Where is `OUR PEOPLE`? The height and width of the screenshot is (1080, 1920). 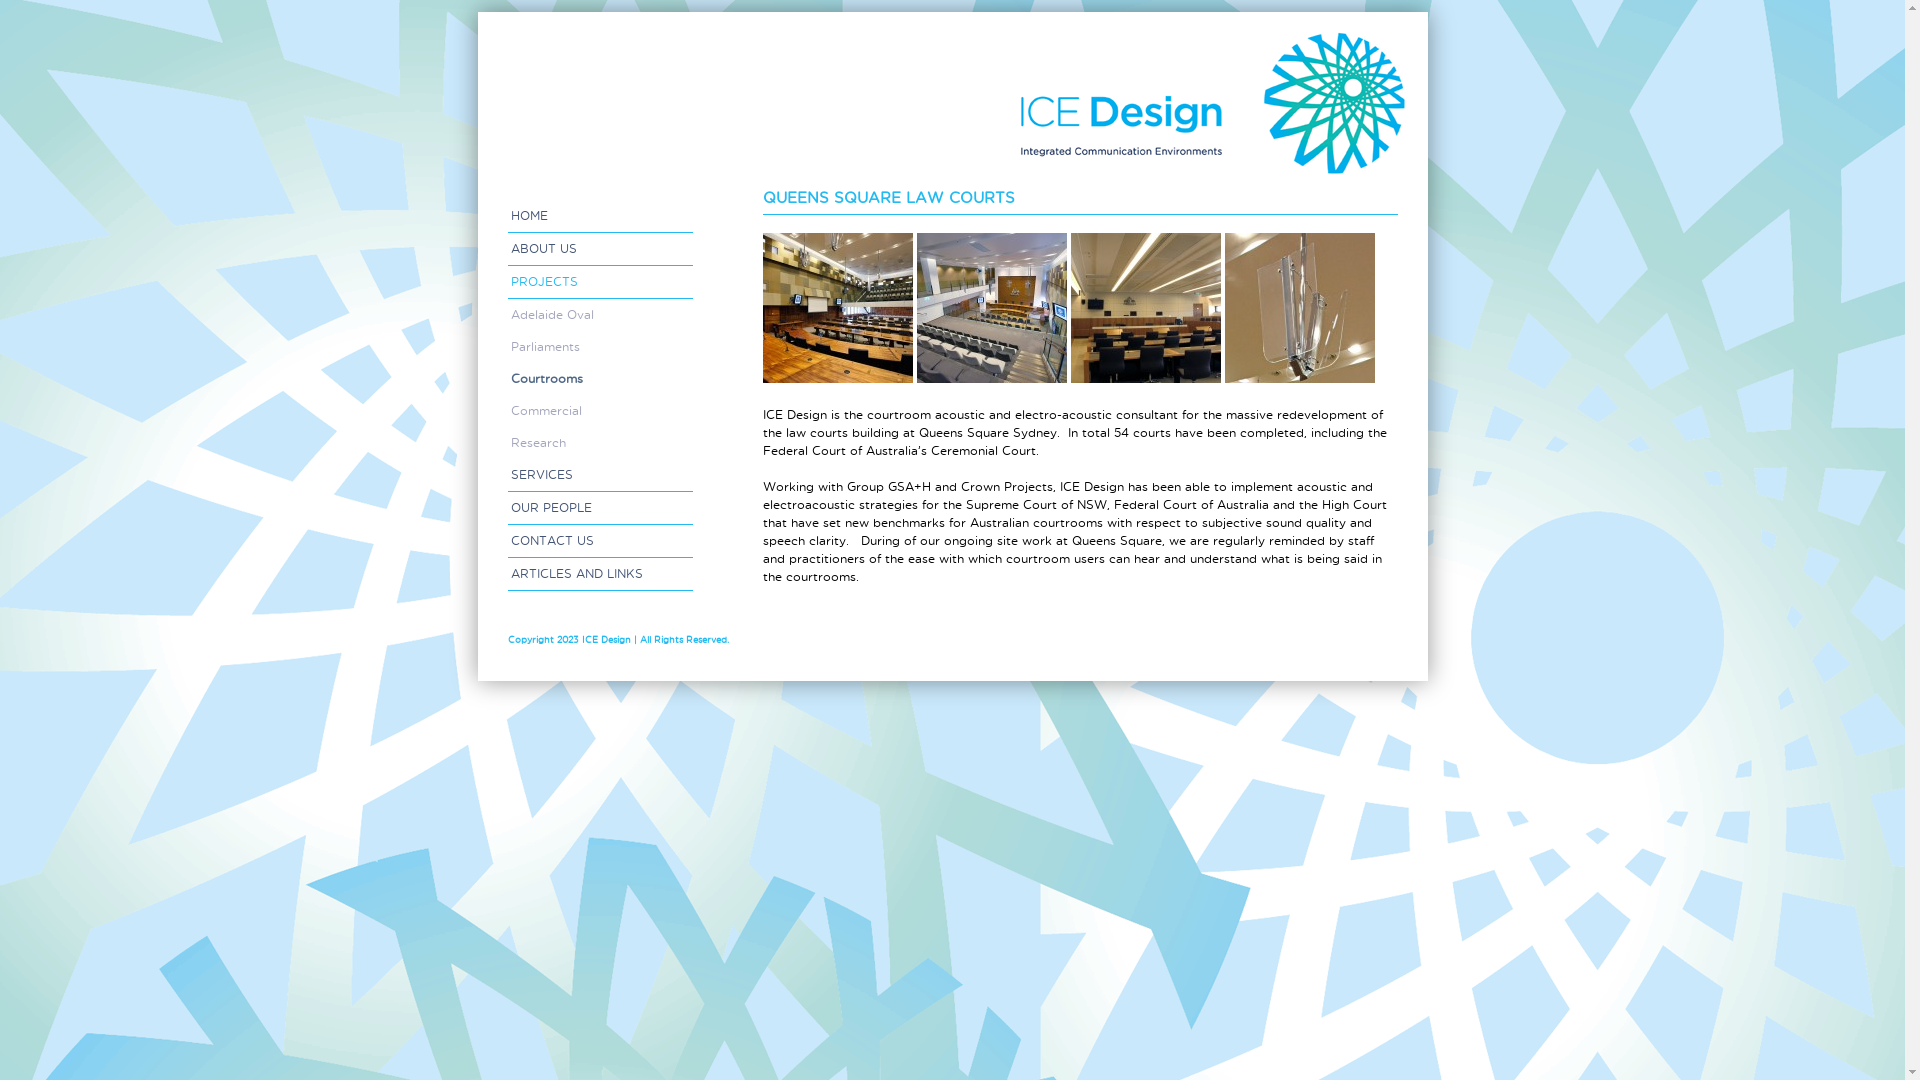 OUR PEOPLE is located at coordinates (600, 508).